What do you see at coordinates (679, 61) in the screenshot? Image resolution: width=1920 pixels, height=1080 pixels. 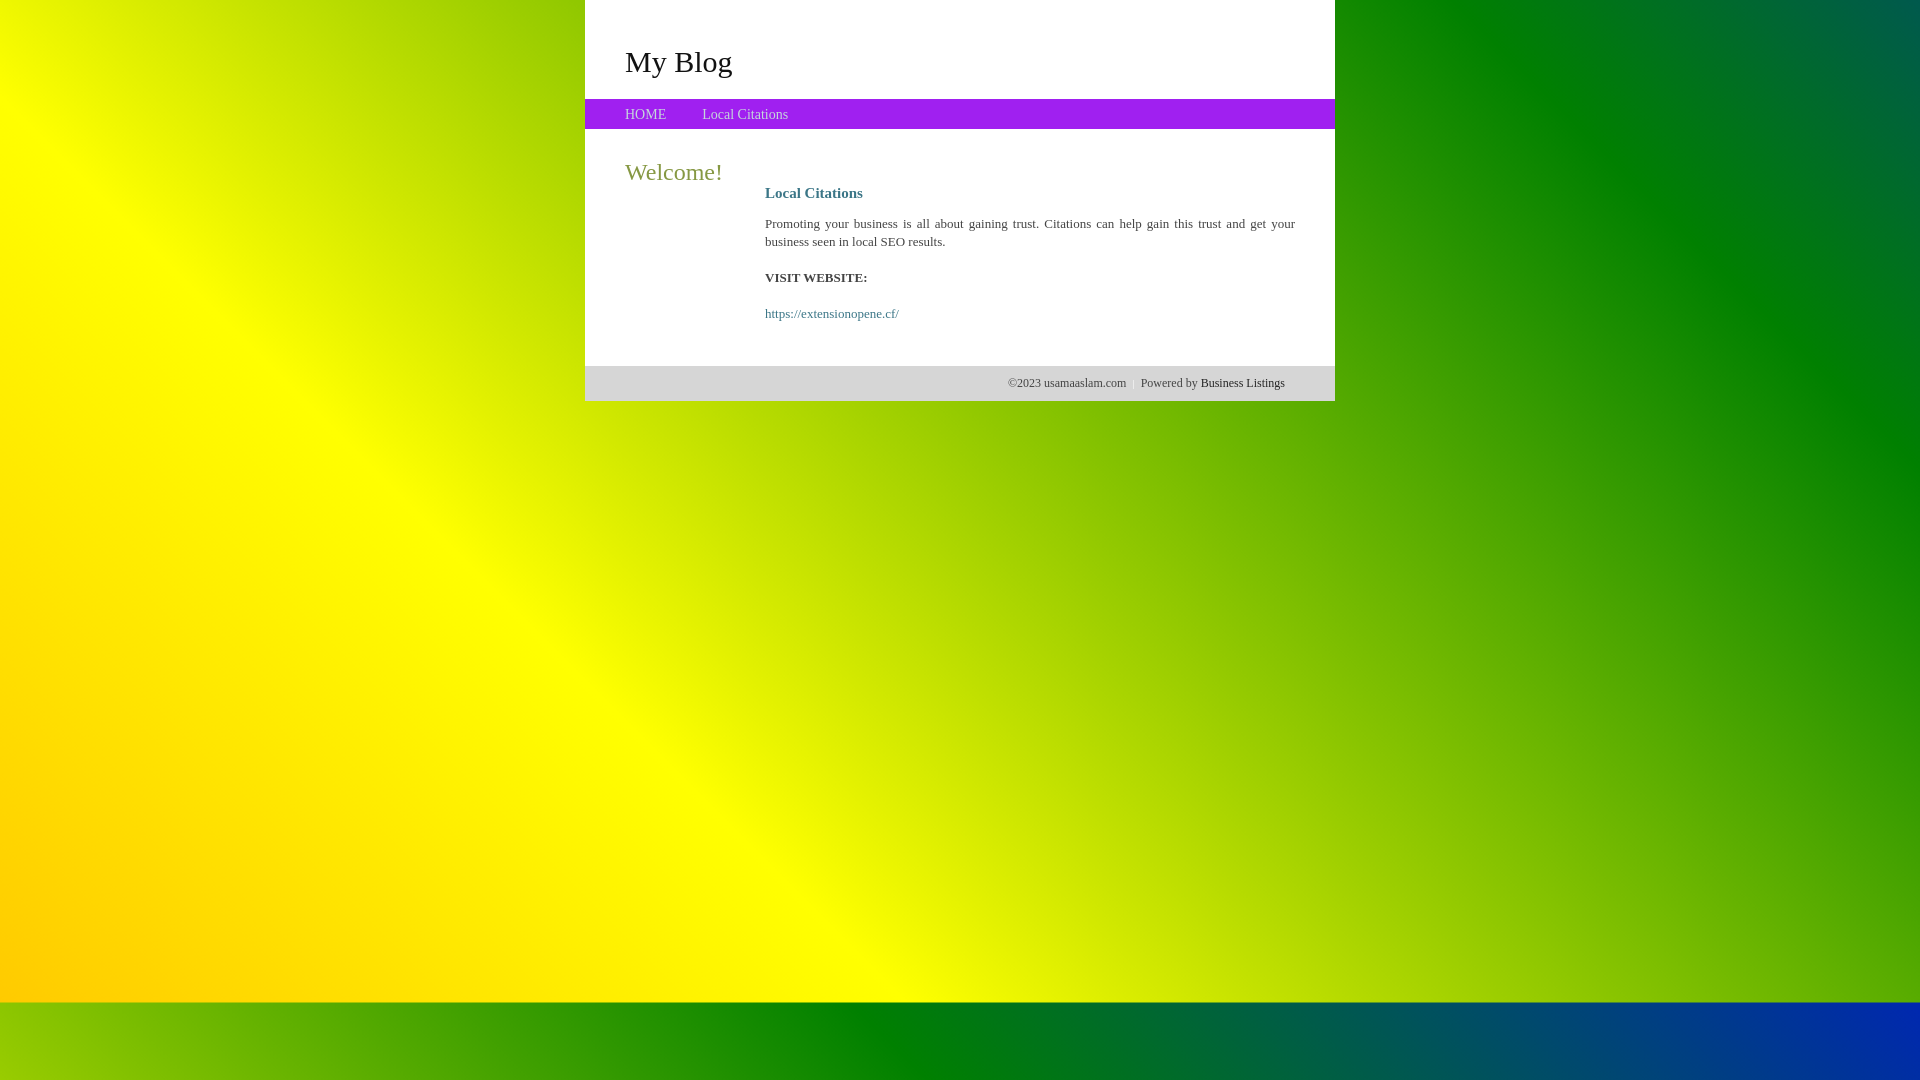 I see `My Blog` at bounding box center [679, 61].